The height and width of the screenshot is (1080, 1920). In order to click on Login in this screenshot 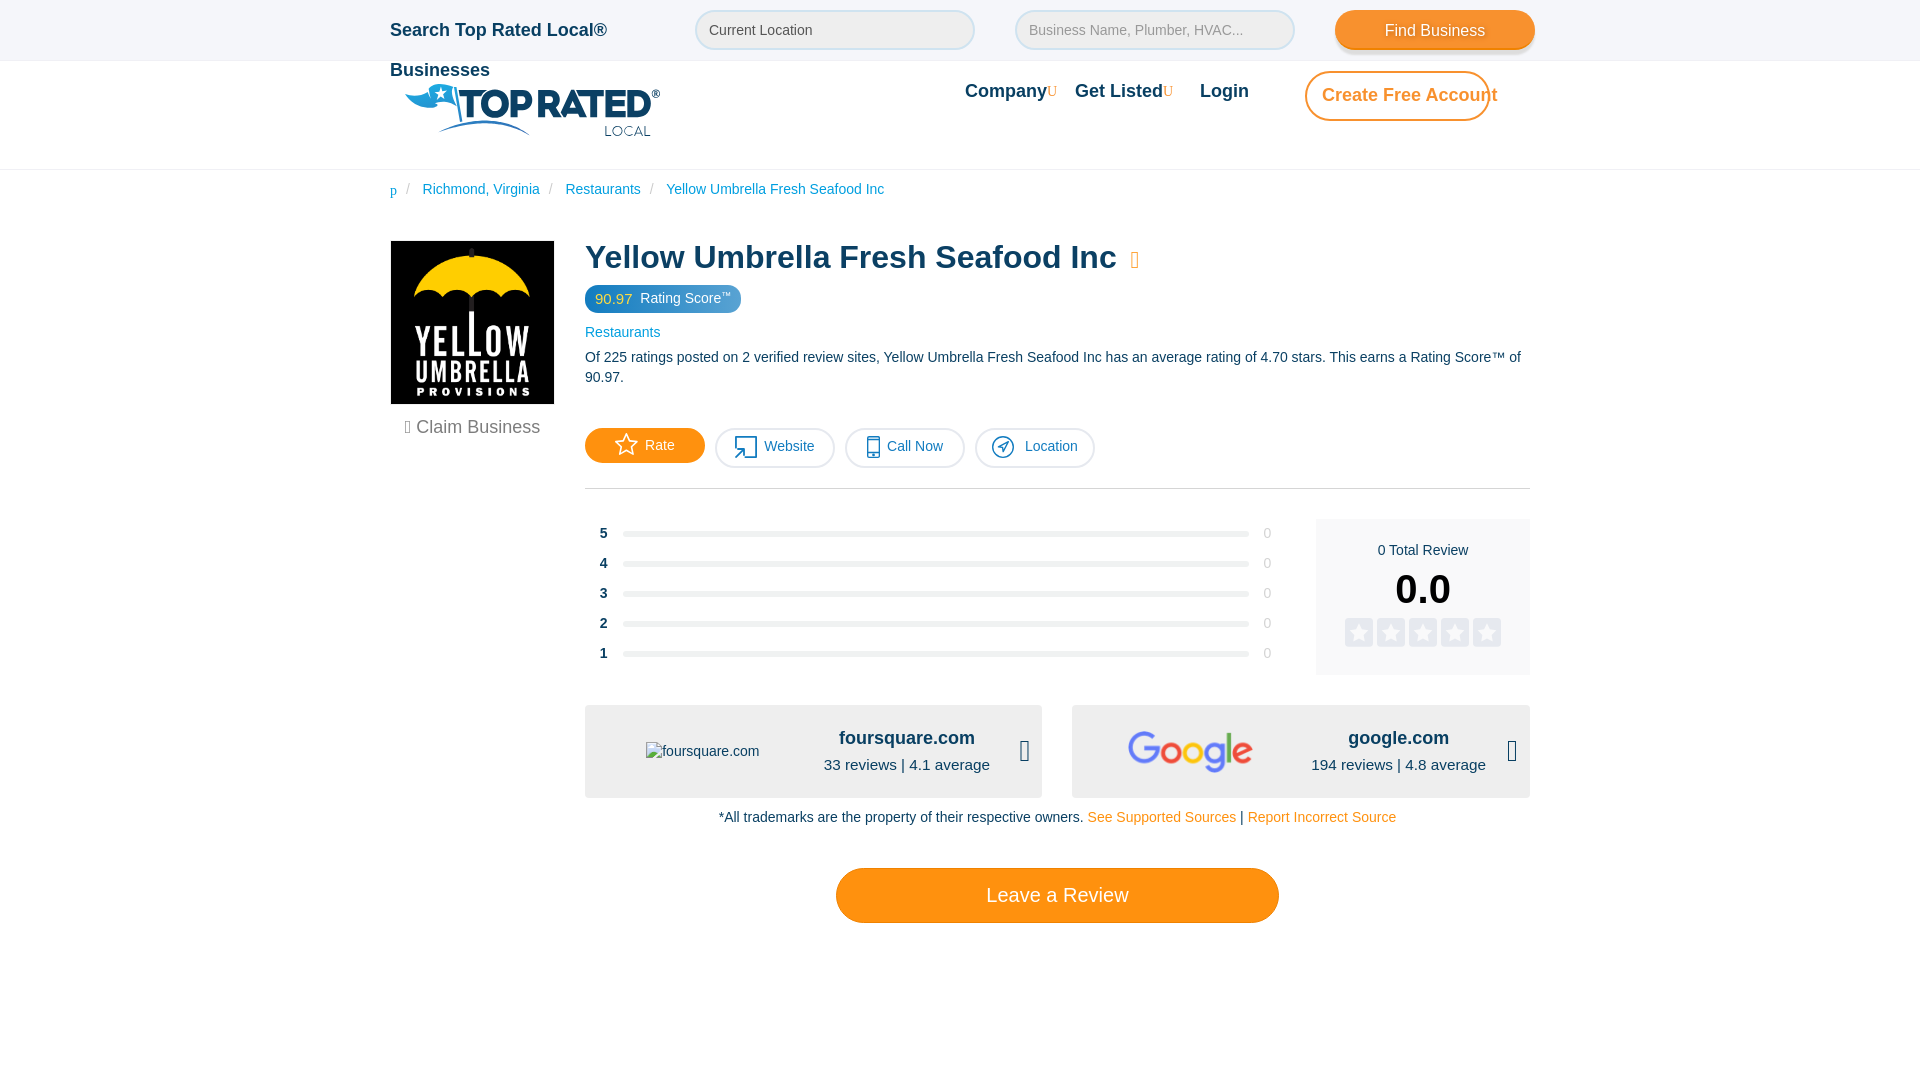, I will do `click(1224, 90)`.